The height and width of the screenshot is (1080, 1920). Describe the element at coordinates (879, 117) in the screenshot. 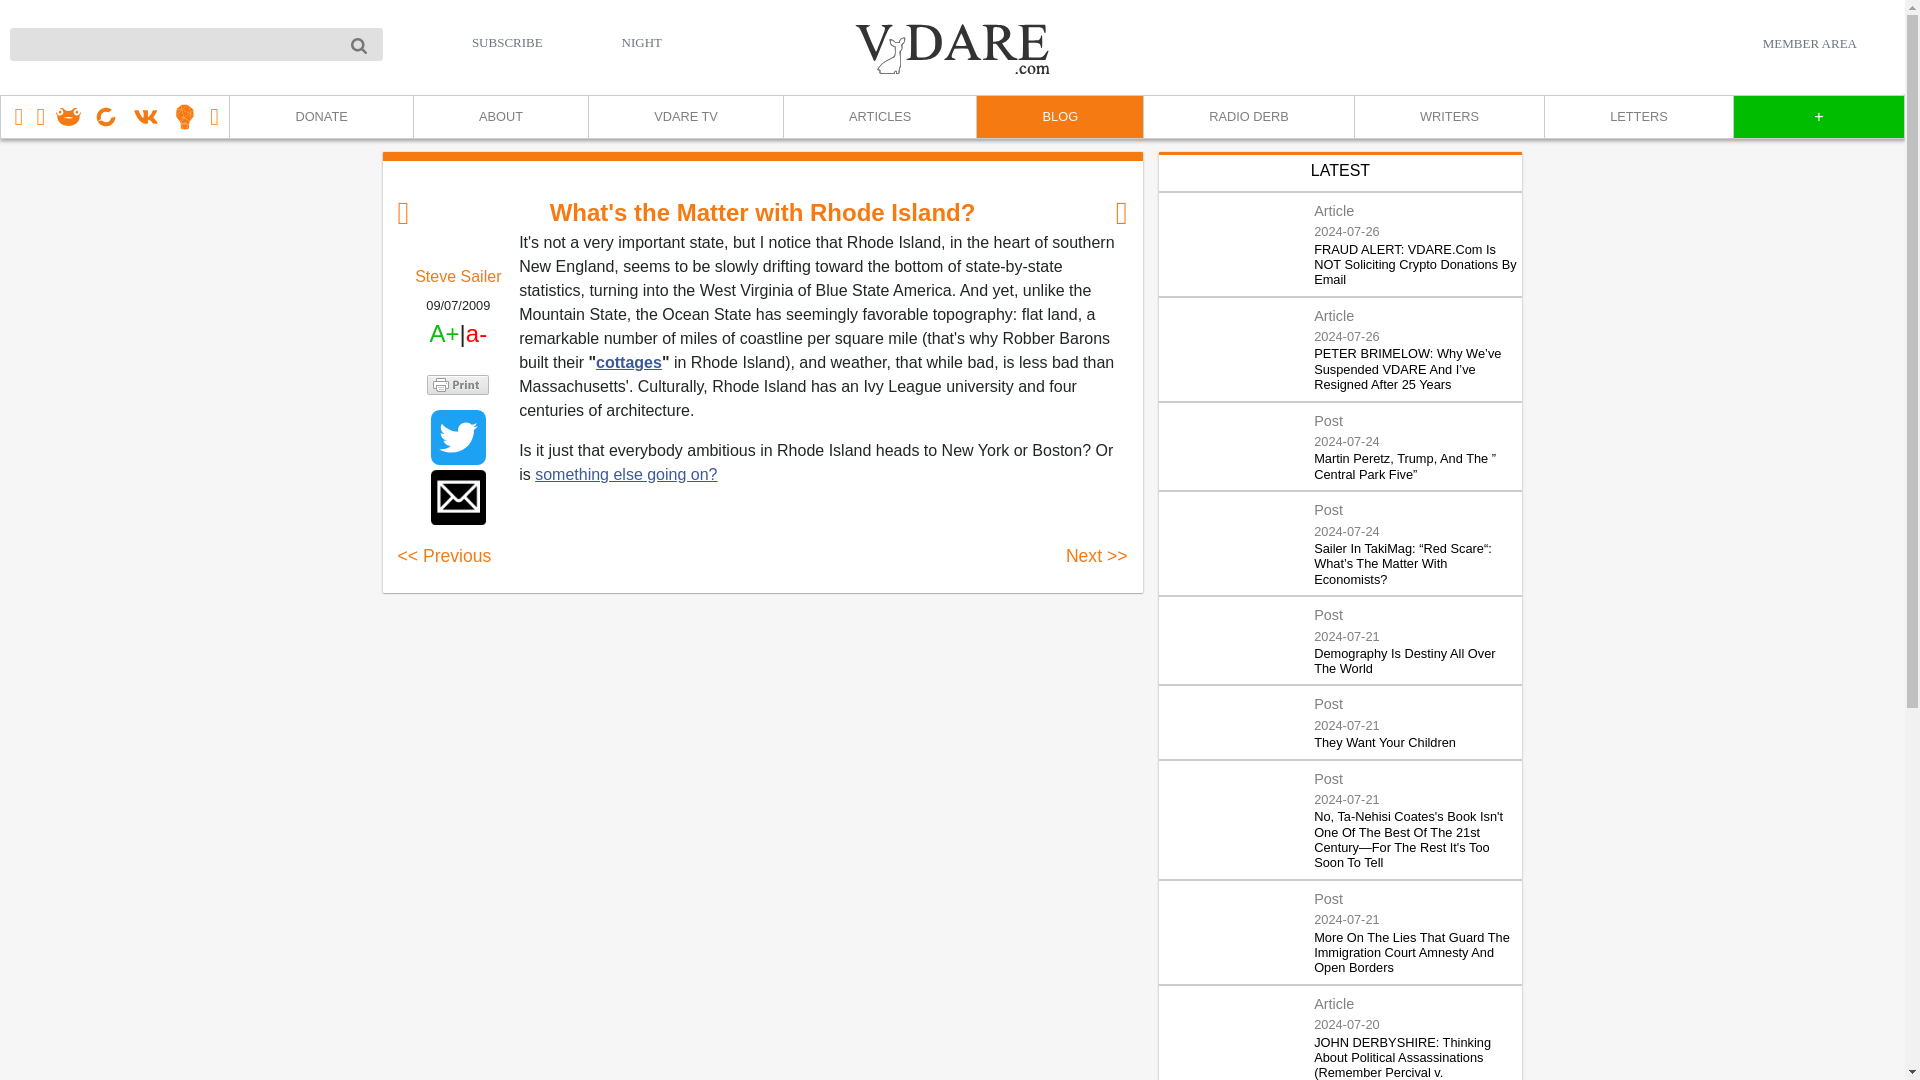

I see `ARTICLES` at that location.